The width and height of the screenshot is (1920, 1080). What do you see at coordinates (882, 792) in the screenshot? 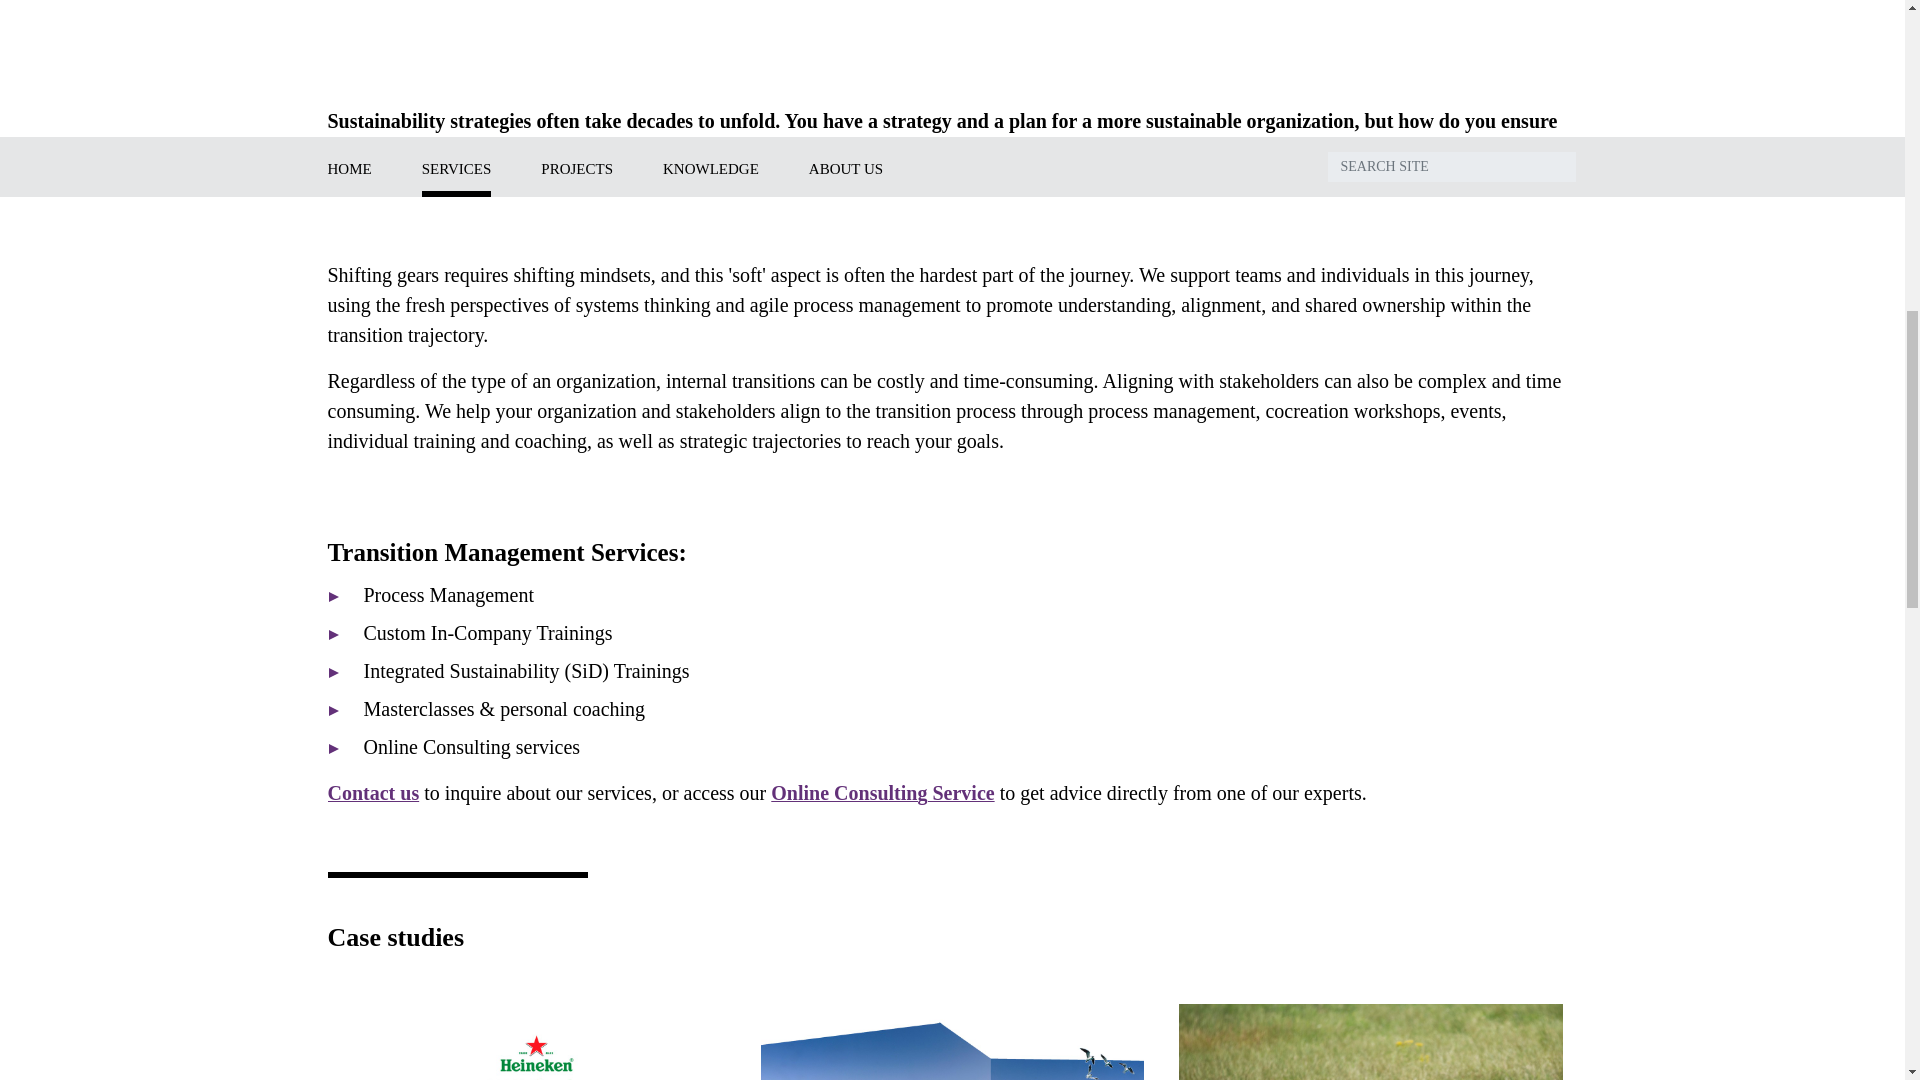
I see `Online Consulting Service` at bounding box center [882, 792].